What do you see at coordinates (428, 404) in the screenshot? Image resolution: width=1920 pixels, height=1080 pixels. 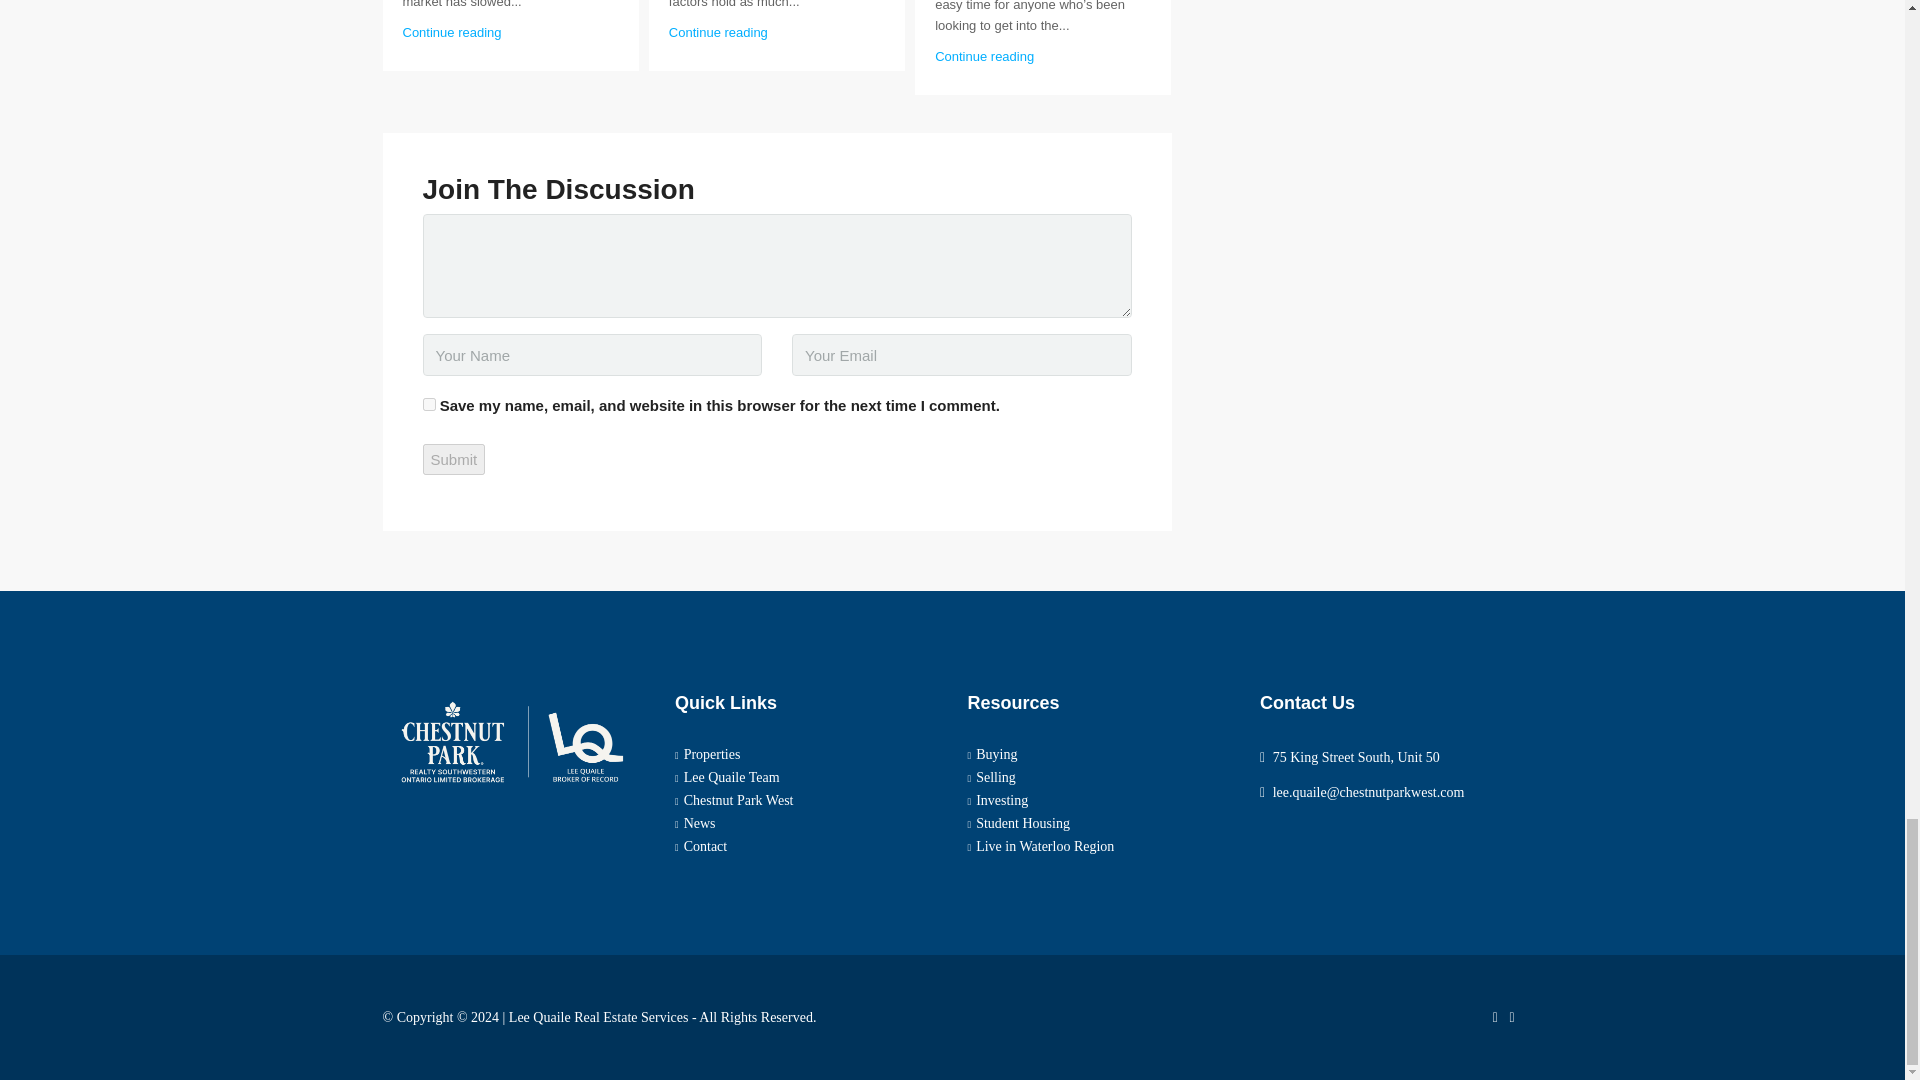 I see `yes` at bounding box center [428, 404].